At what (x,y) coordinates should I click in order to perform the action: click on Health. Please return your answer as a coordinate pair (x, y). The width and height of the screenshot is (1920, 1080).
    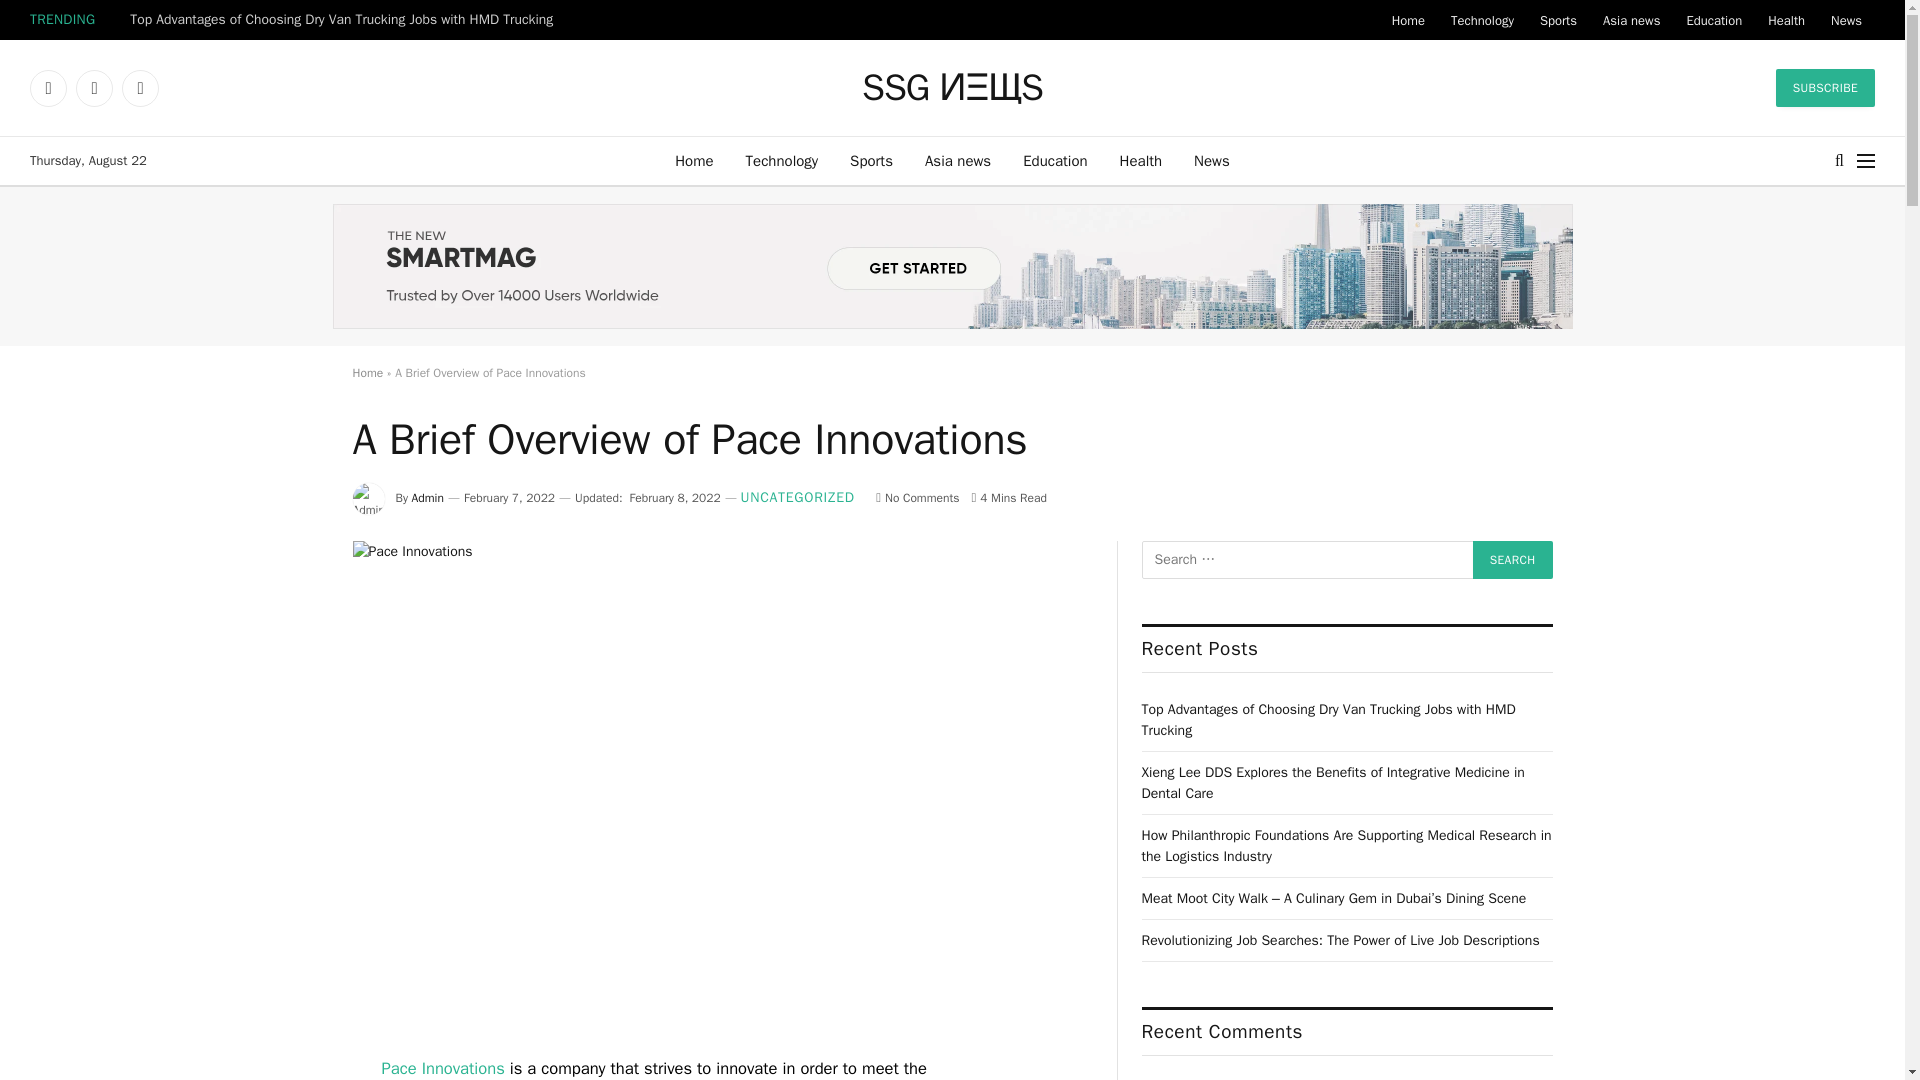
    Looking at the image, I should click on (1141, 160).